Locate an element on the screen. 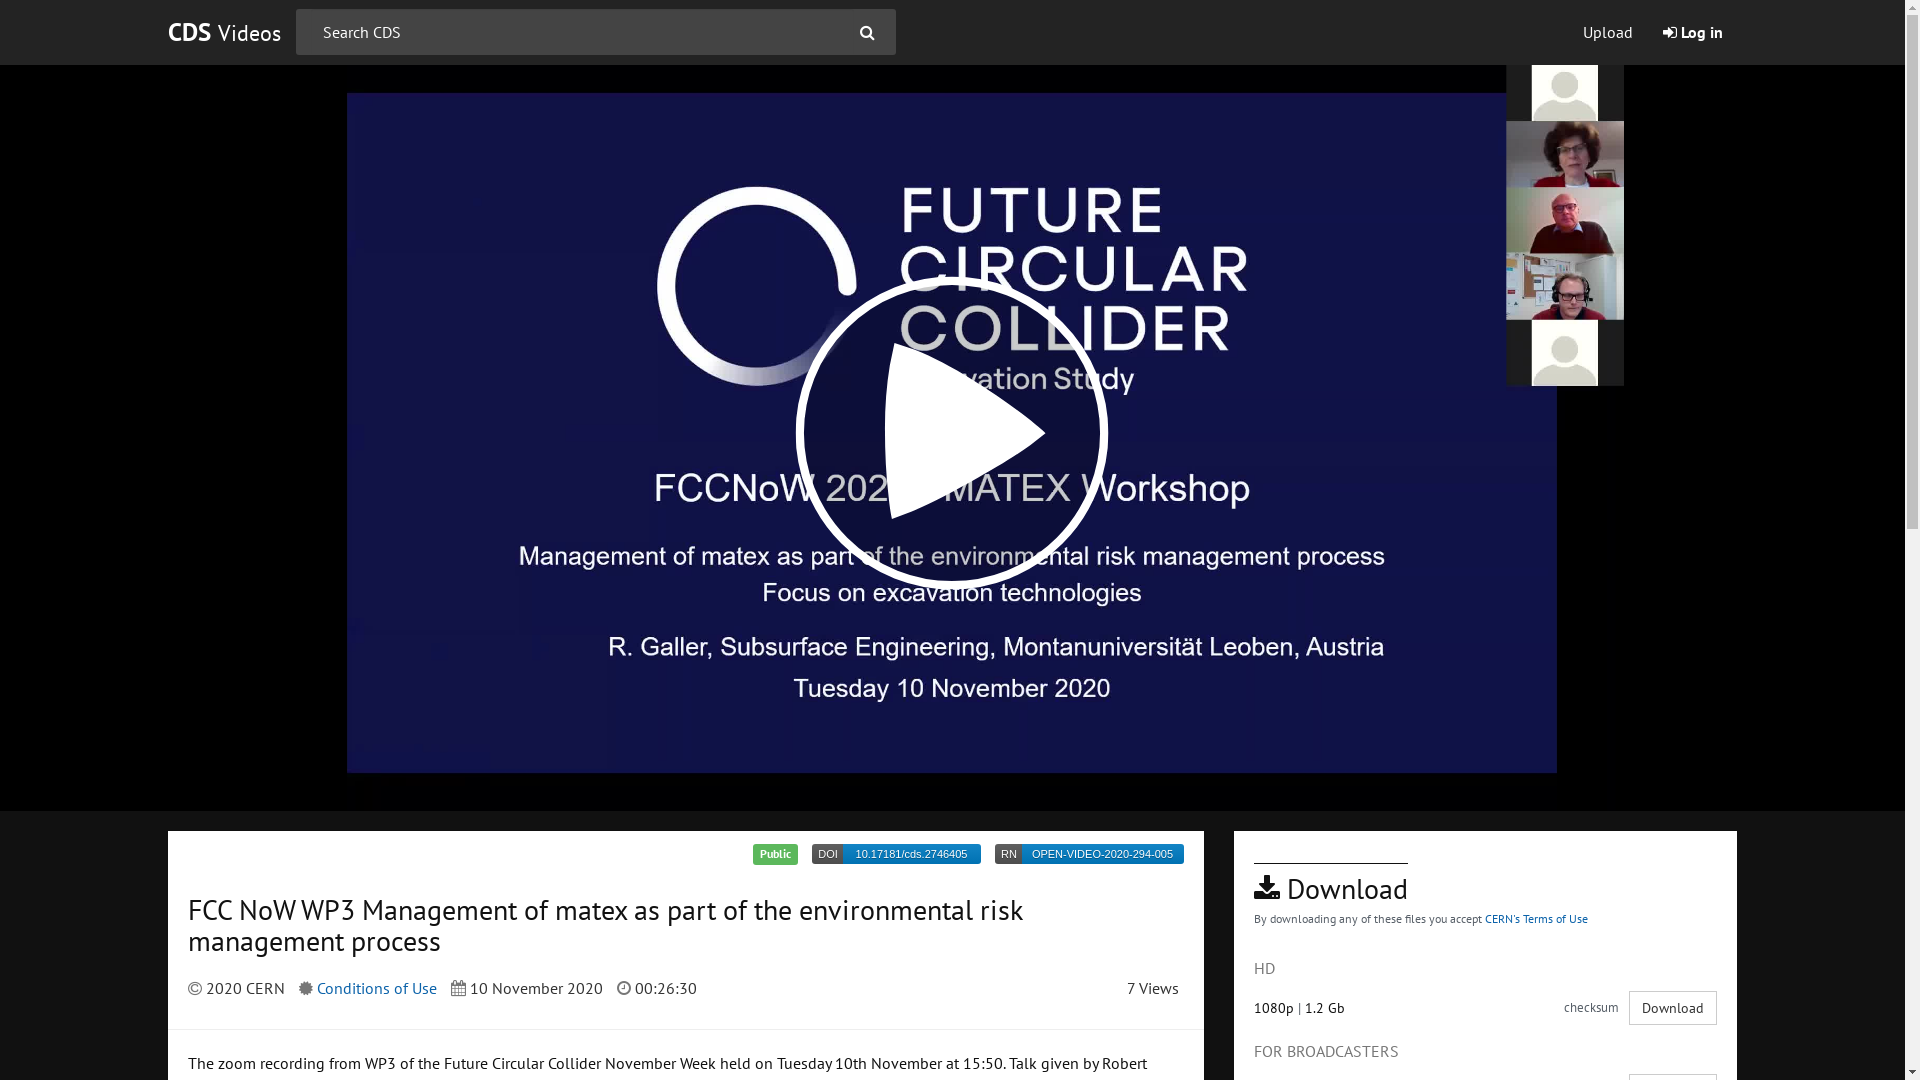 The image size is (1920, 1080). Log in is located at coordinates (1693, 32).